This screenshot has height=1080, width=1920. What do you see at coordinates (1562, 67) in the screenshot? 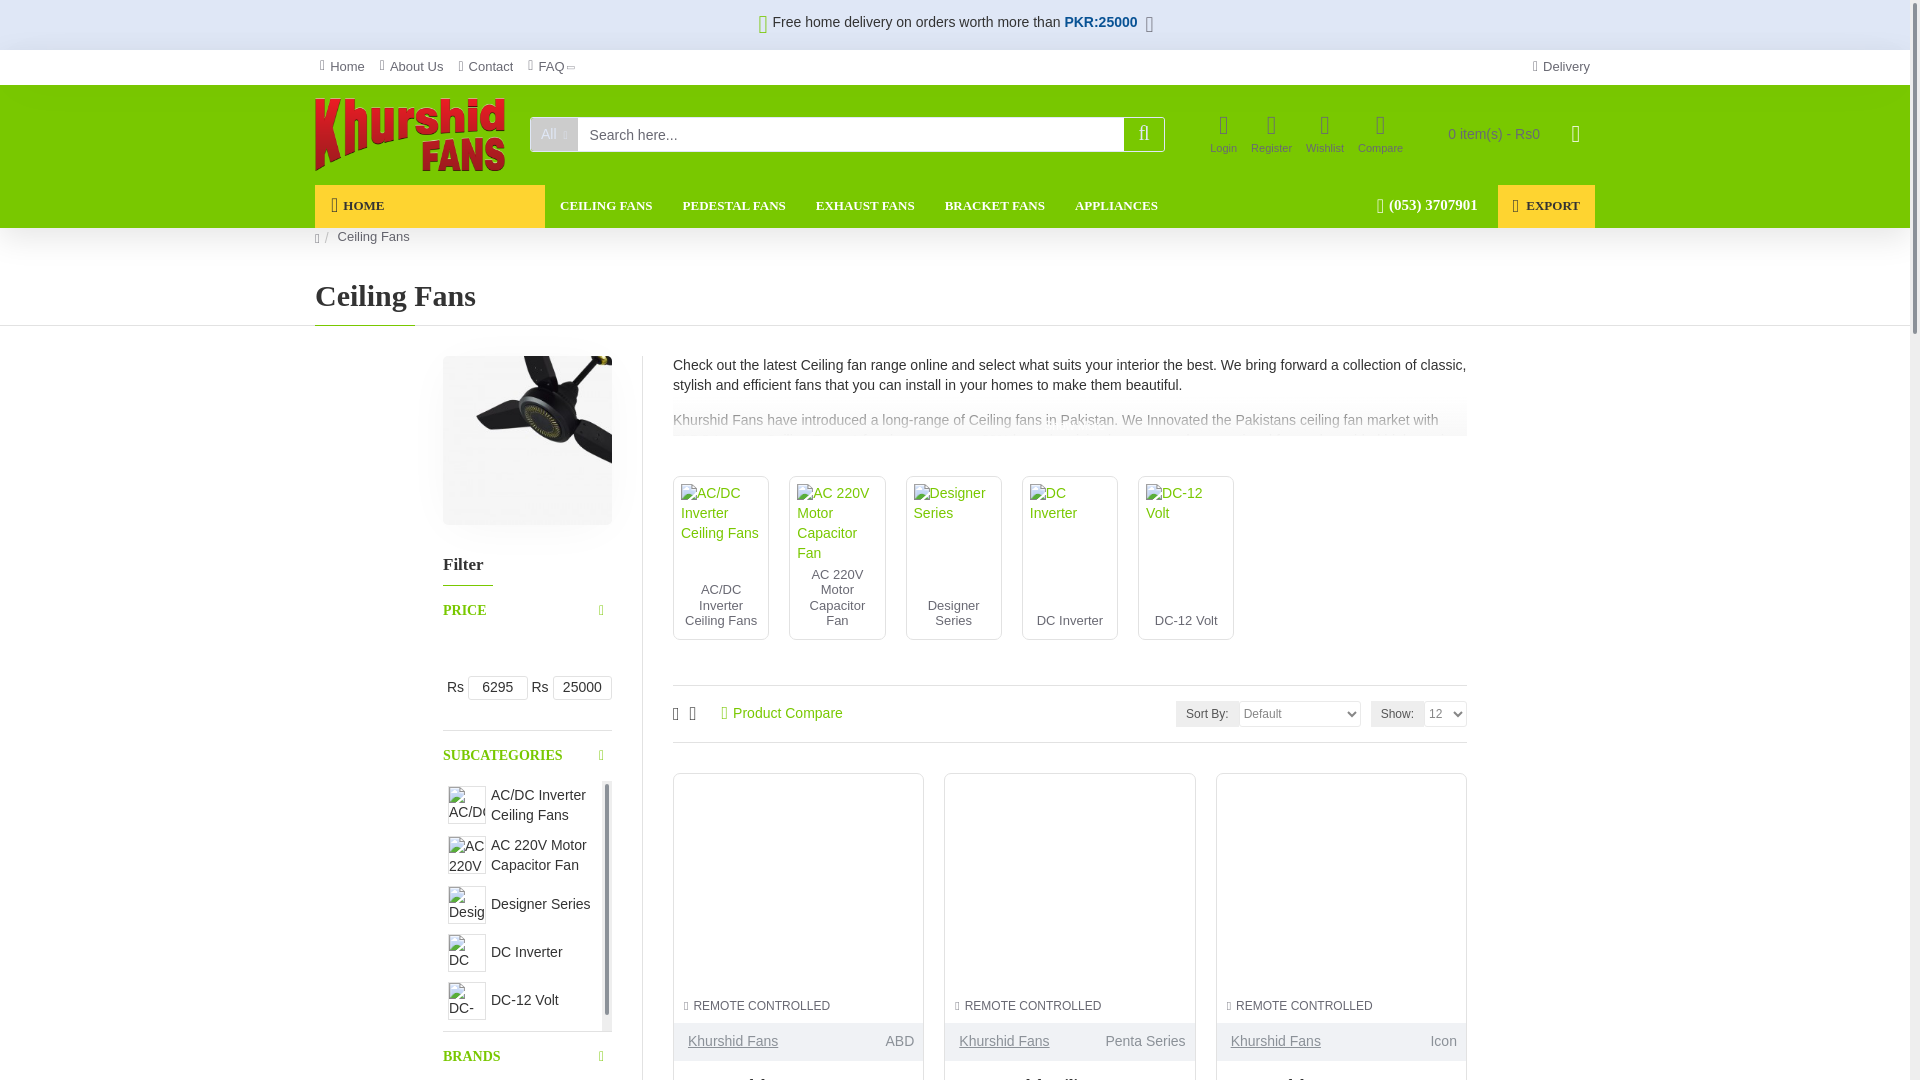
I see `Delivery` at bounding box center [1562, 67].